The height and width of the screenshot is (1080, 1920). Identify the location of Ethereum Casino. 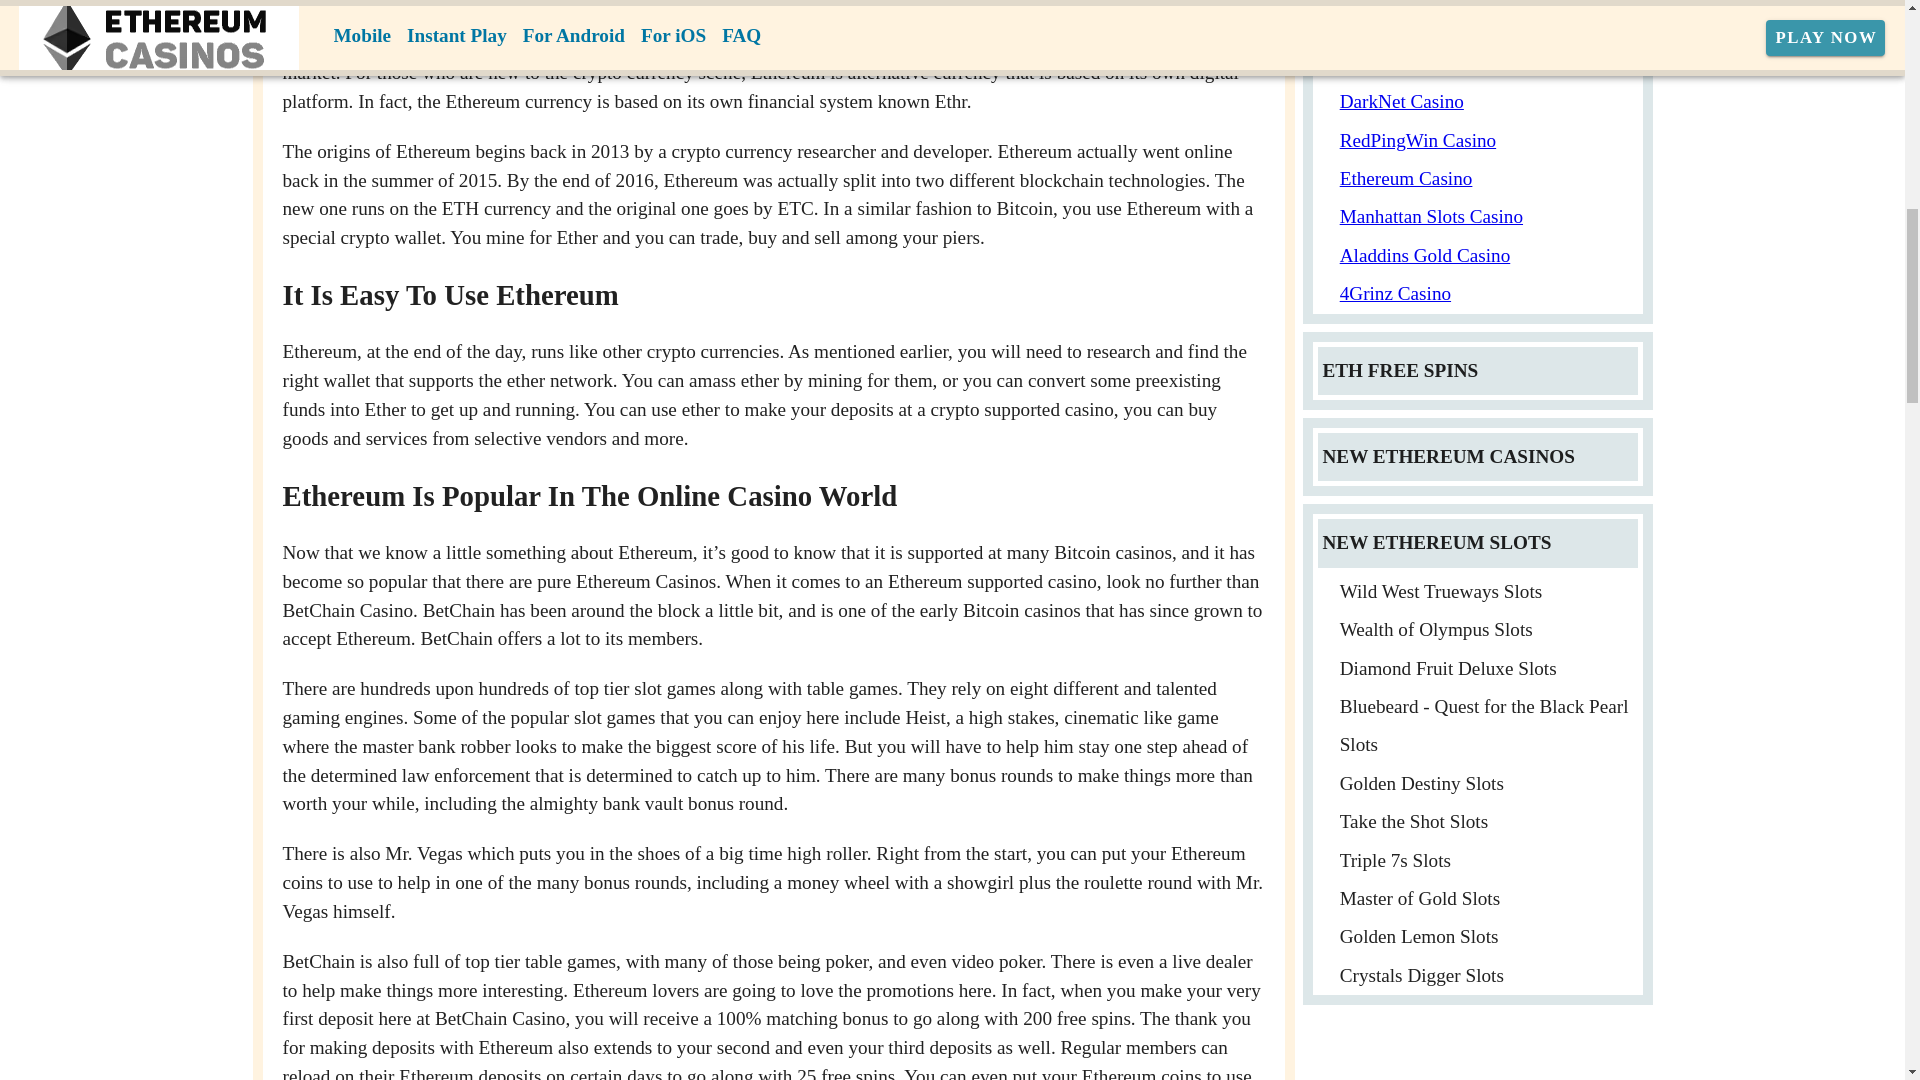
(1406, 178).